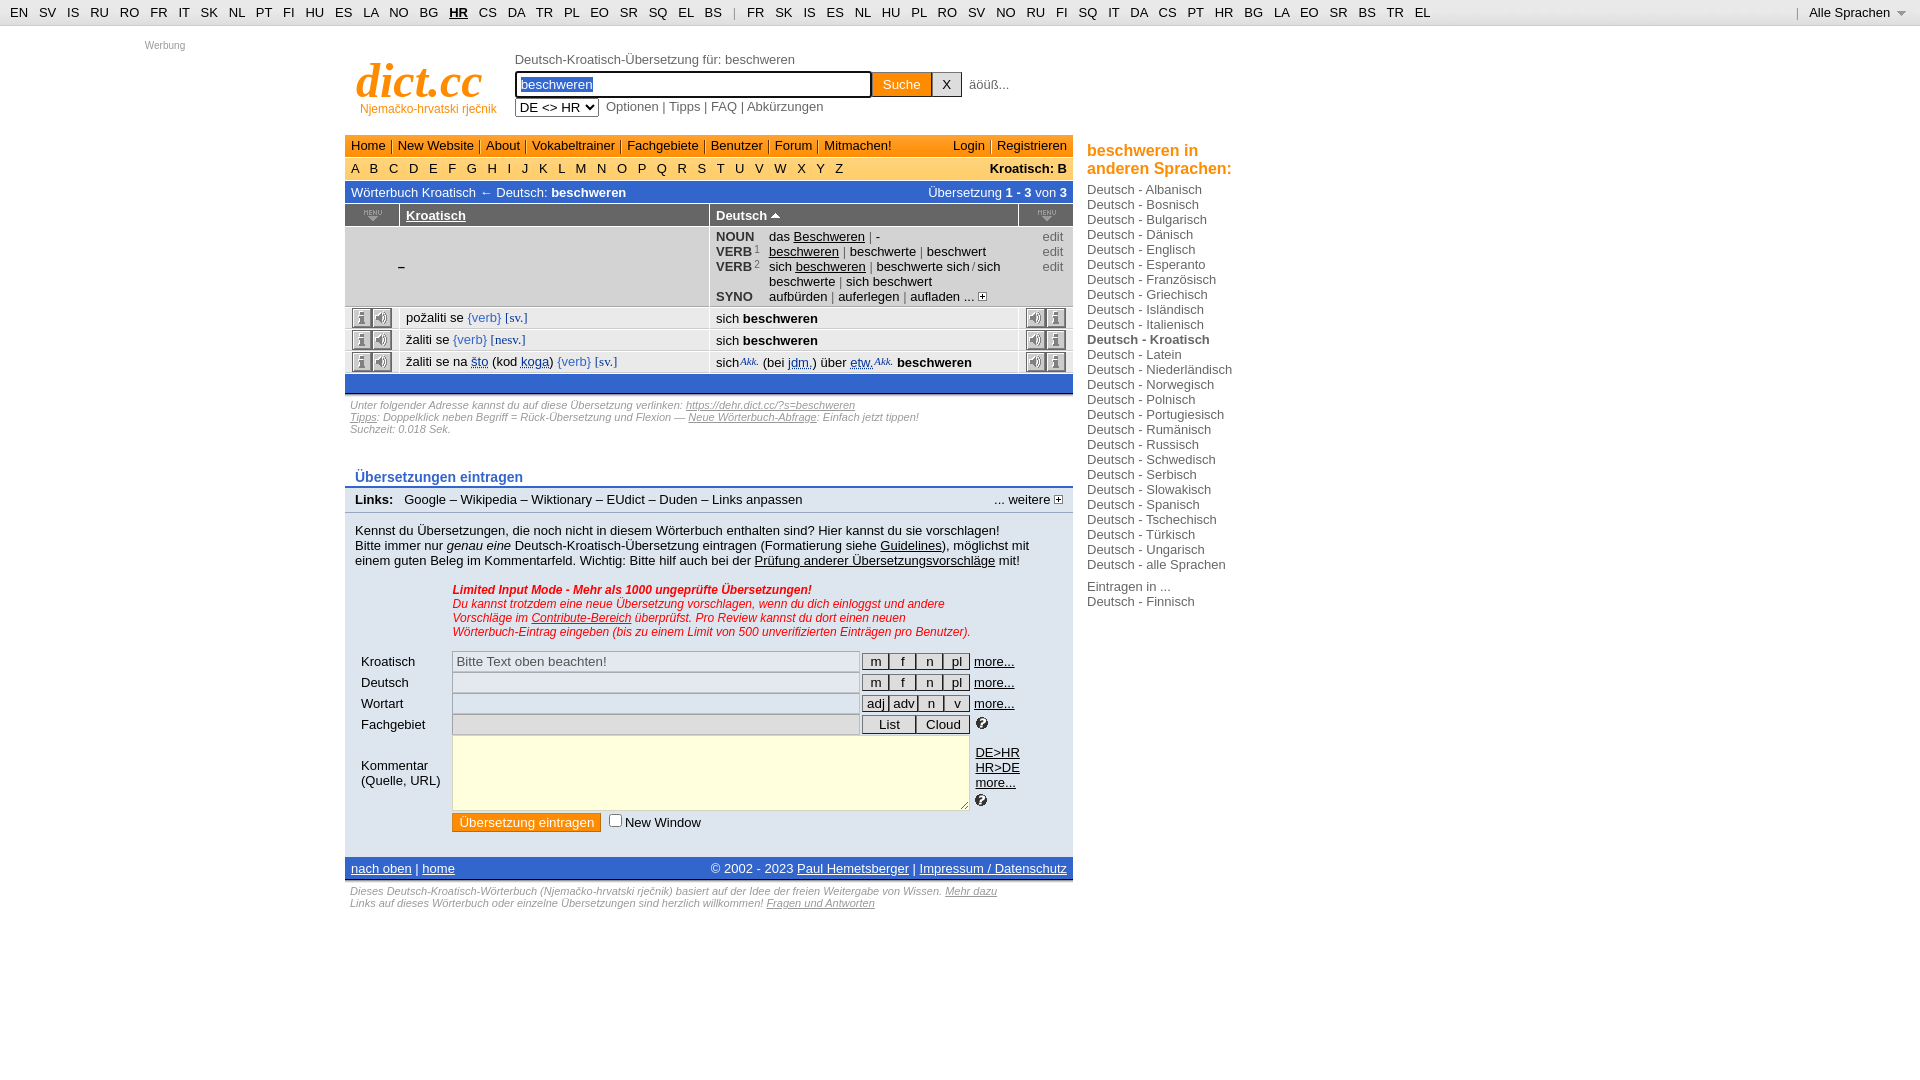 The height and width of the screenshot is (1080, 1920). What do you see at coordinates (368, 146) in the screenshot?
I see `Home` at bounding box center [368, 146].